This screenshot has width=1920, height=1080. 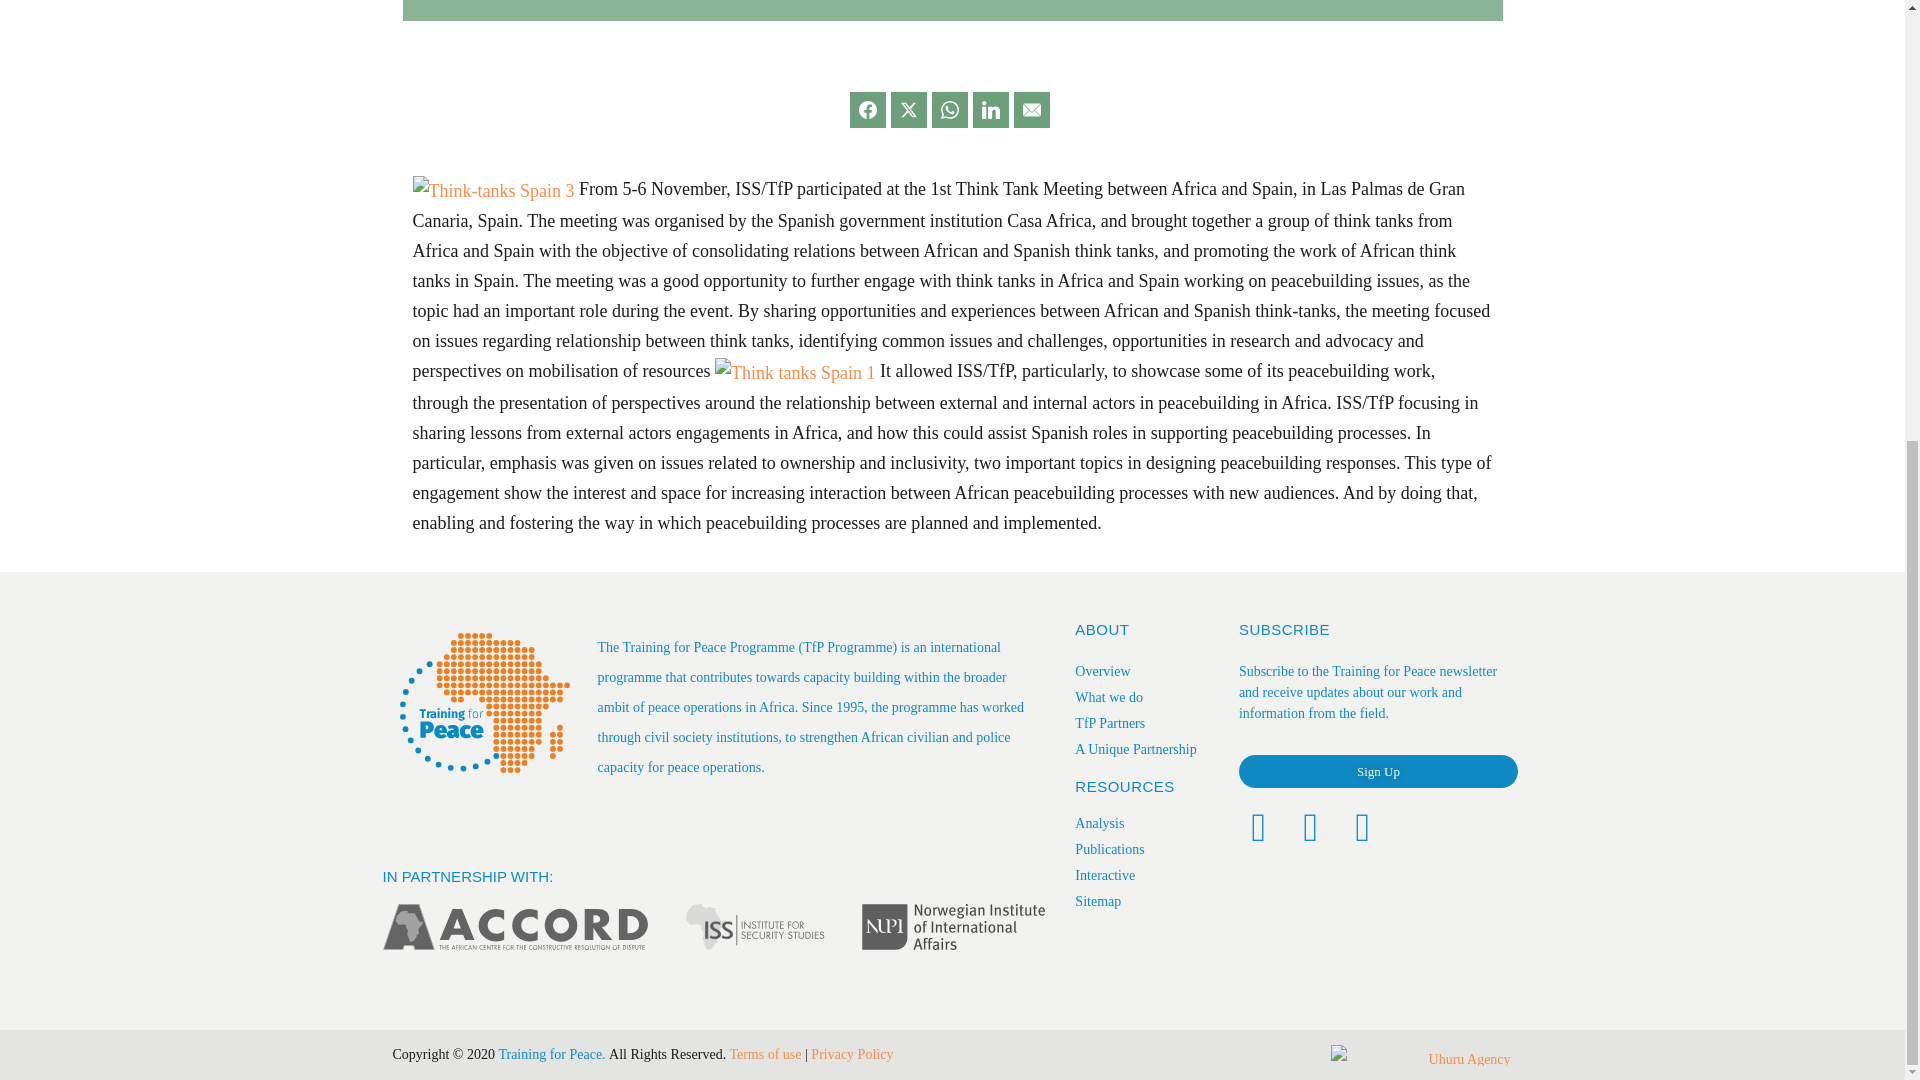 What do you see at coordinates (949, 110) in the screenshot?
I see `Share on WhatsApp` at bounding box center [949, 110].